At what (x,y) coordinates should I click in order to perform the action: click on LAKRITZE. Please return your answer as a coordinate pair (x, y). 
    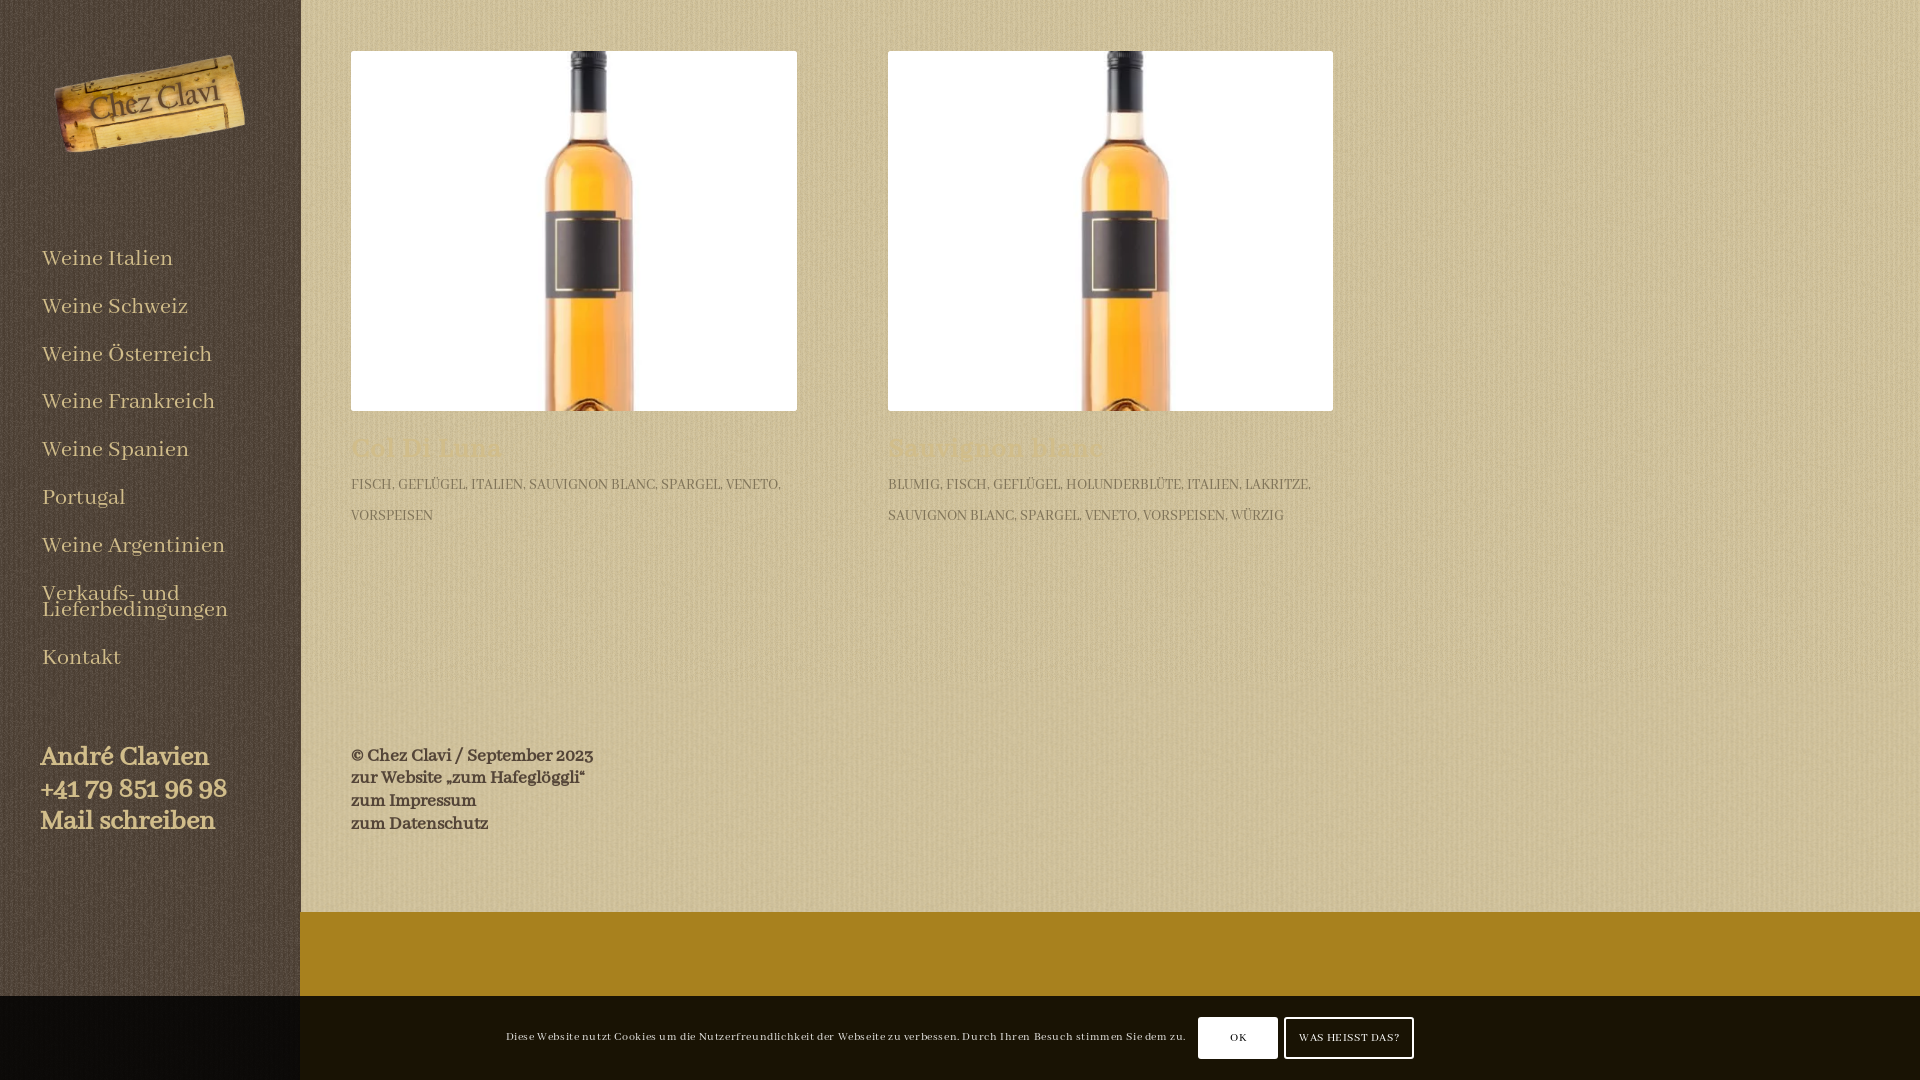
    Looking at the image, I should click on (1276, 485).